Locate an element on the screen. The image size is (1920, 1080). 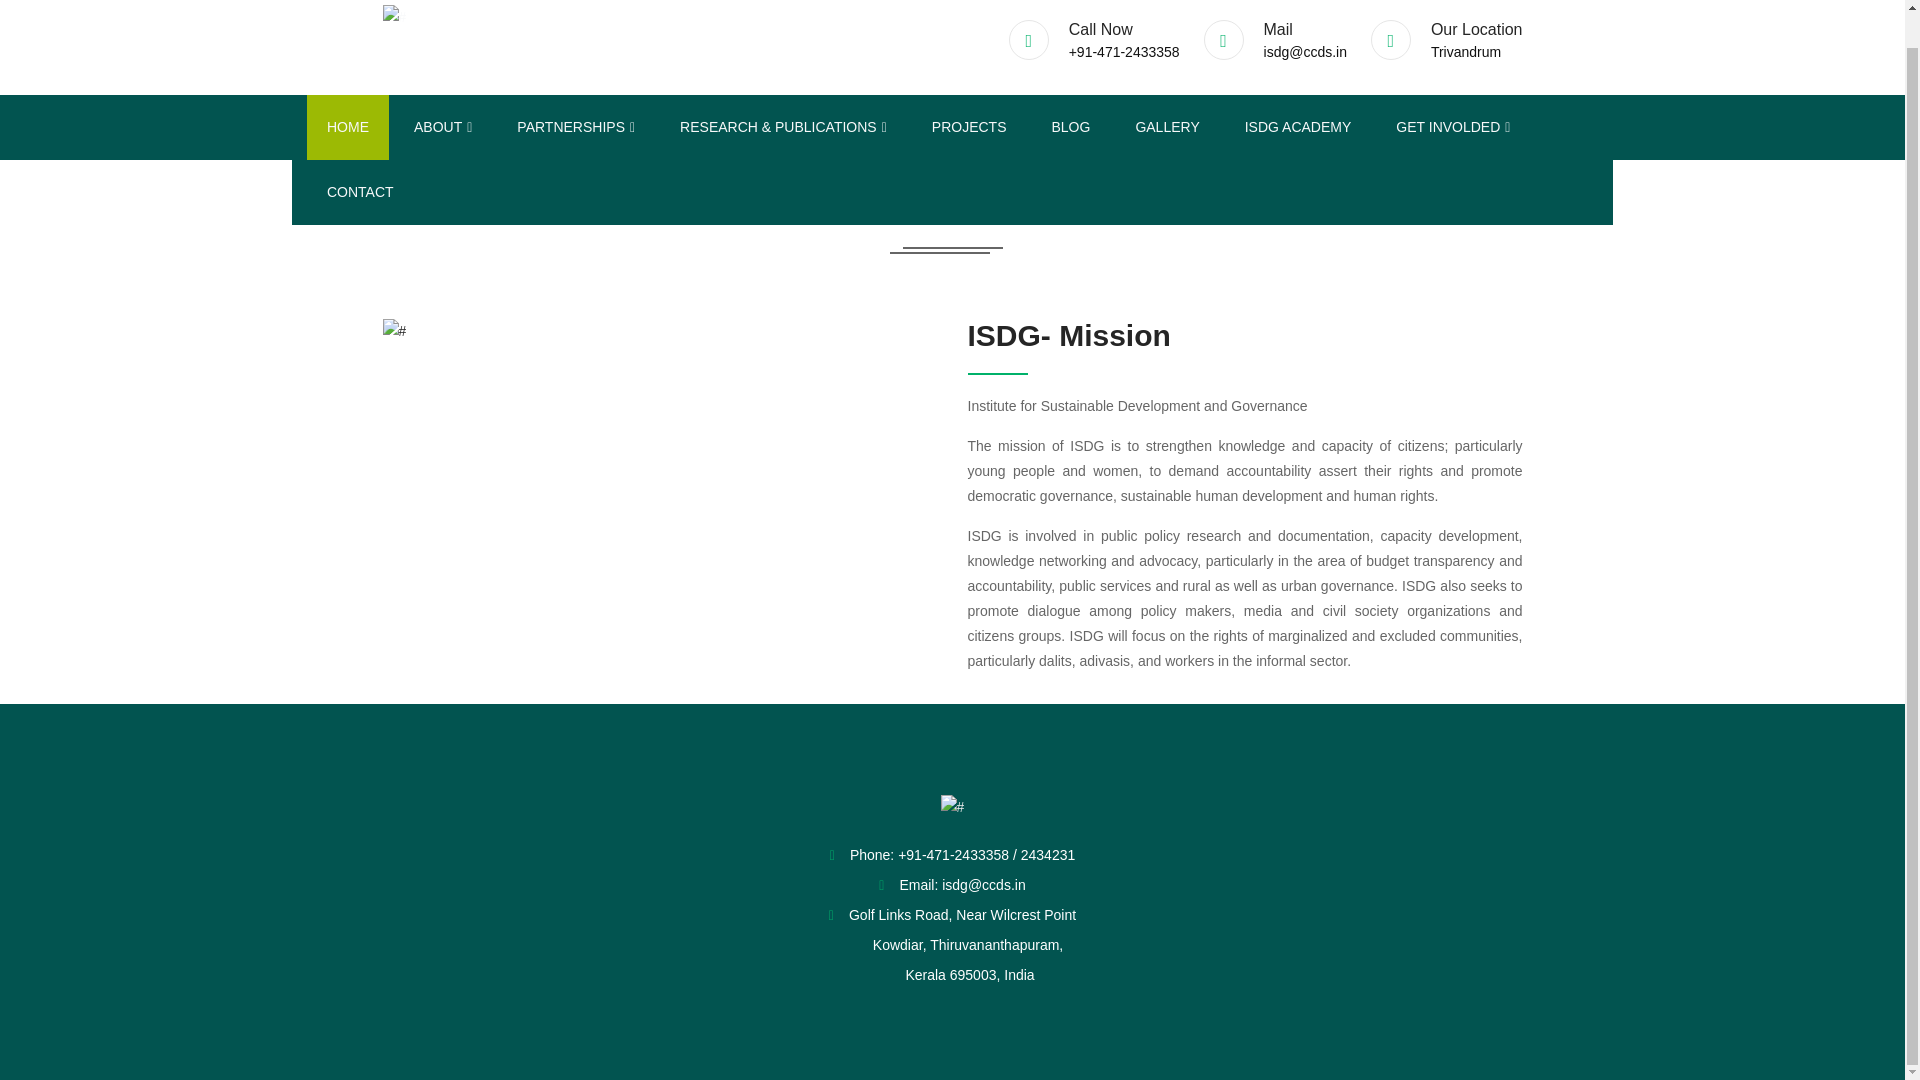
CONTACT is located at coordinates (360, 192).